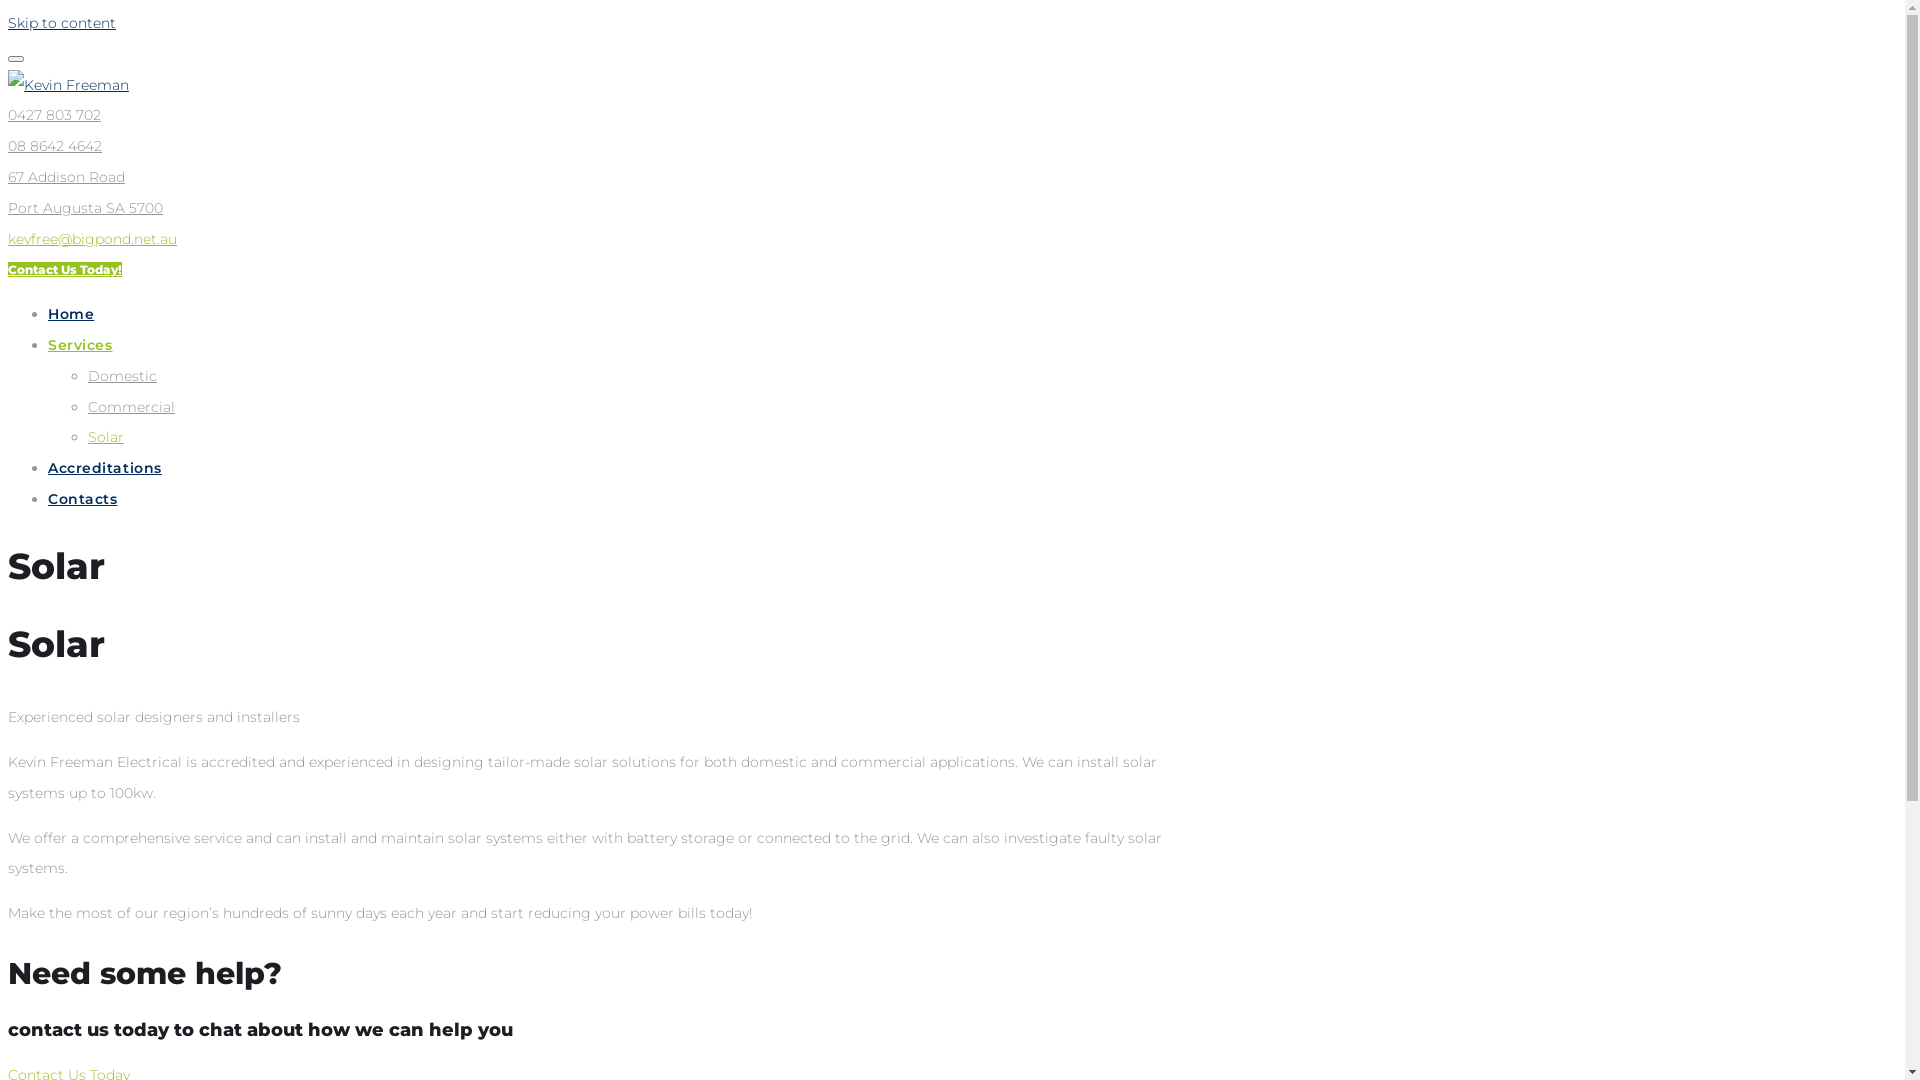 The width and height of the screenshot is (1920, 1080). Describe the element at coordinates (80, 345) in the screenshot. I see `Services` at that location.